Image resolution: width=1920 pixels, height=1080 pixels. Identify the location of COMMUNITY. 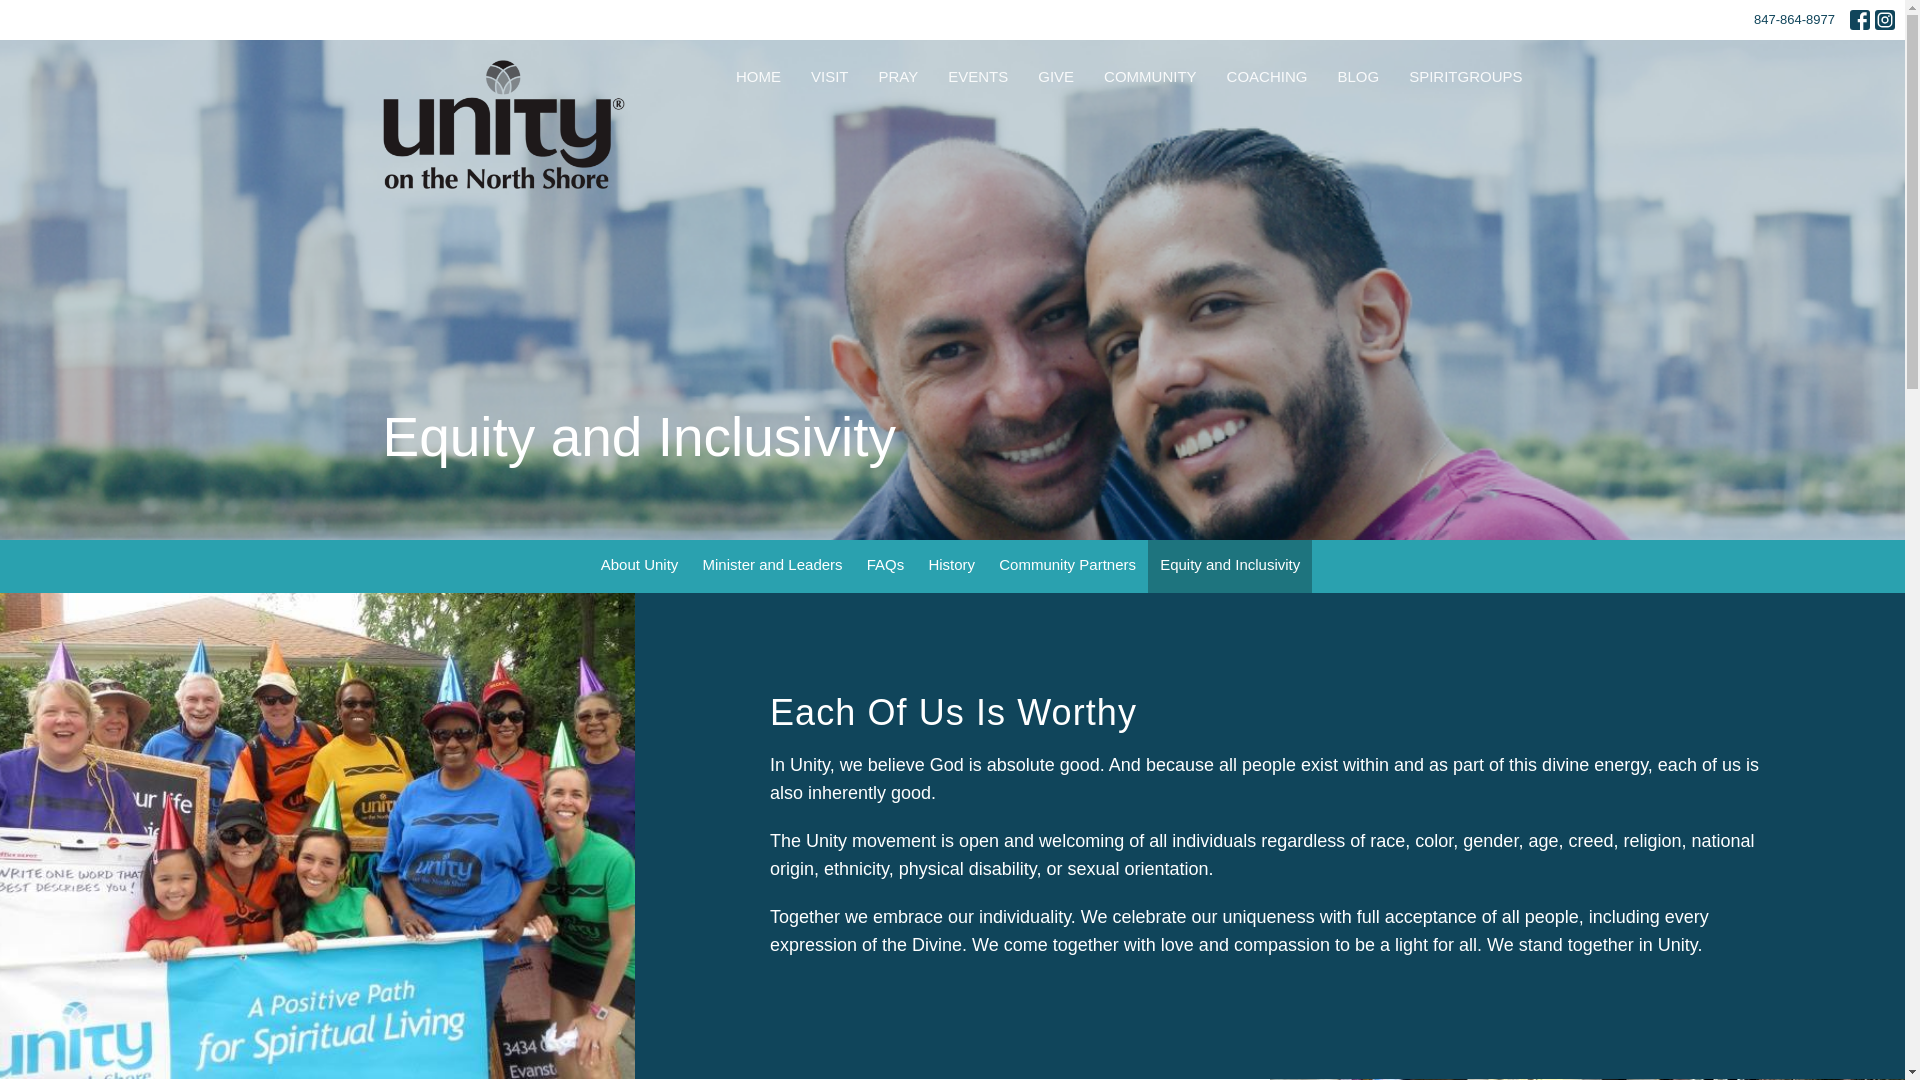
(1150, 76).